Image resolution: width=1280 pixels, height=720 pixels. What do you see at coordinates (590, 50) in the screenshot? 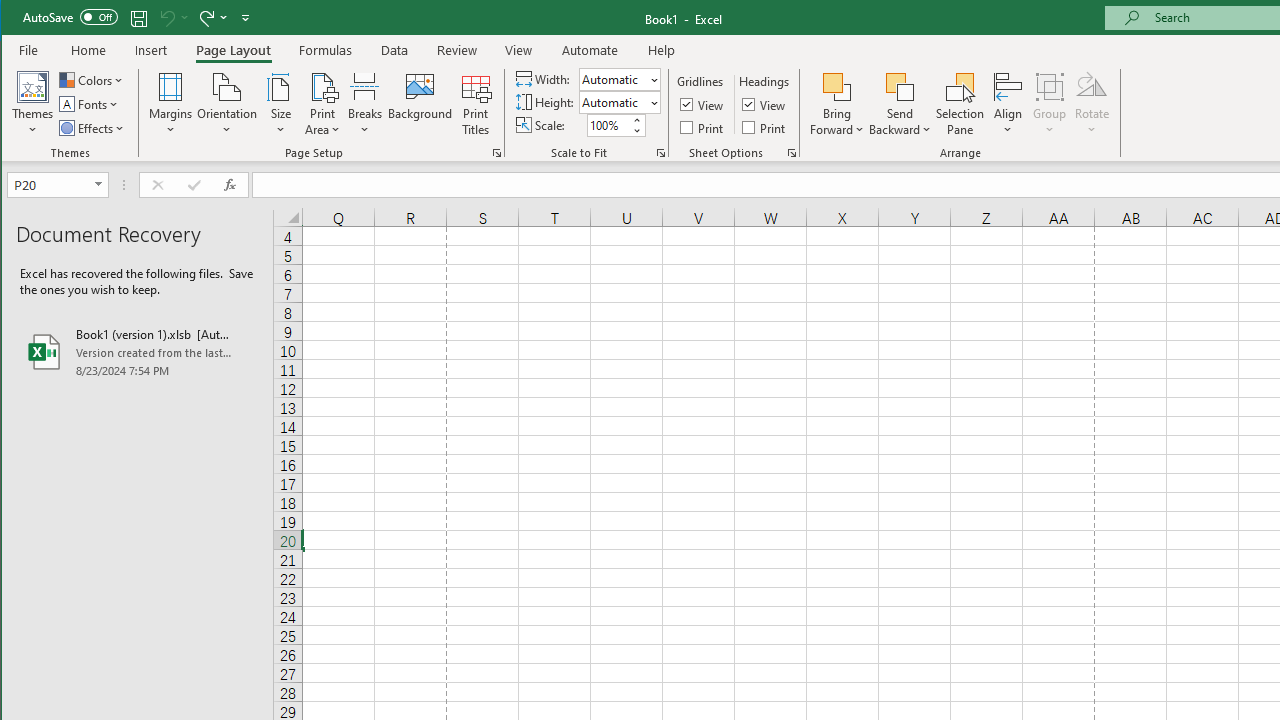
I see `Automate` at bounding box center [590, 50].